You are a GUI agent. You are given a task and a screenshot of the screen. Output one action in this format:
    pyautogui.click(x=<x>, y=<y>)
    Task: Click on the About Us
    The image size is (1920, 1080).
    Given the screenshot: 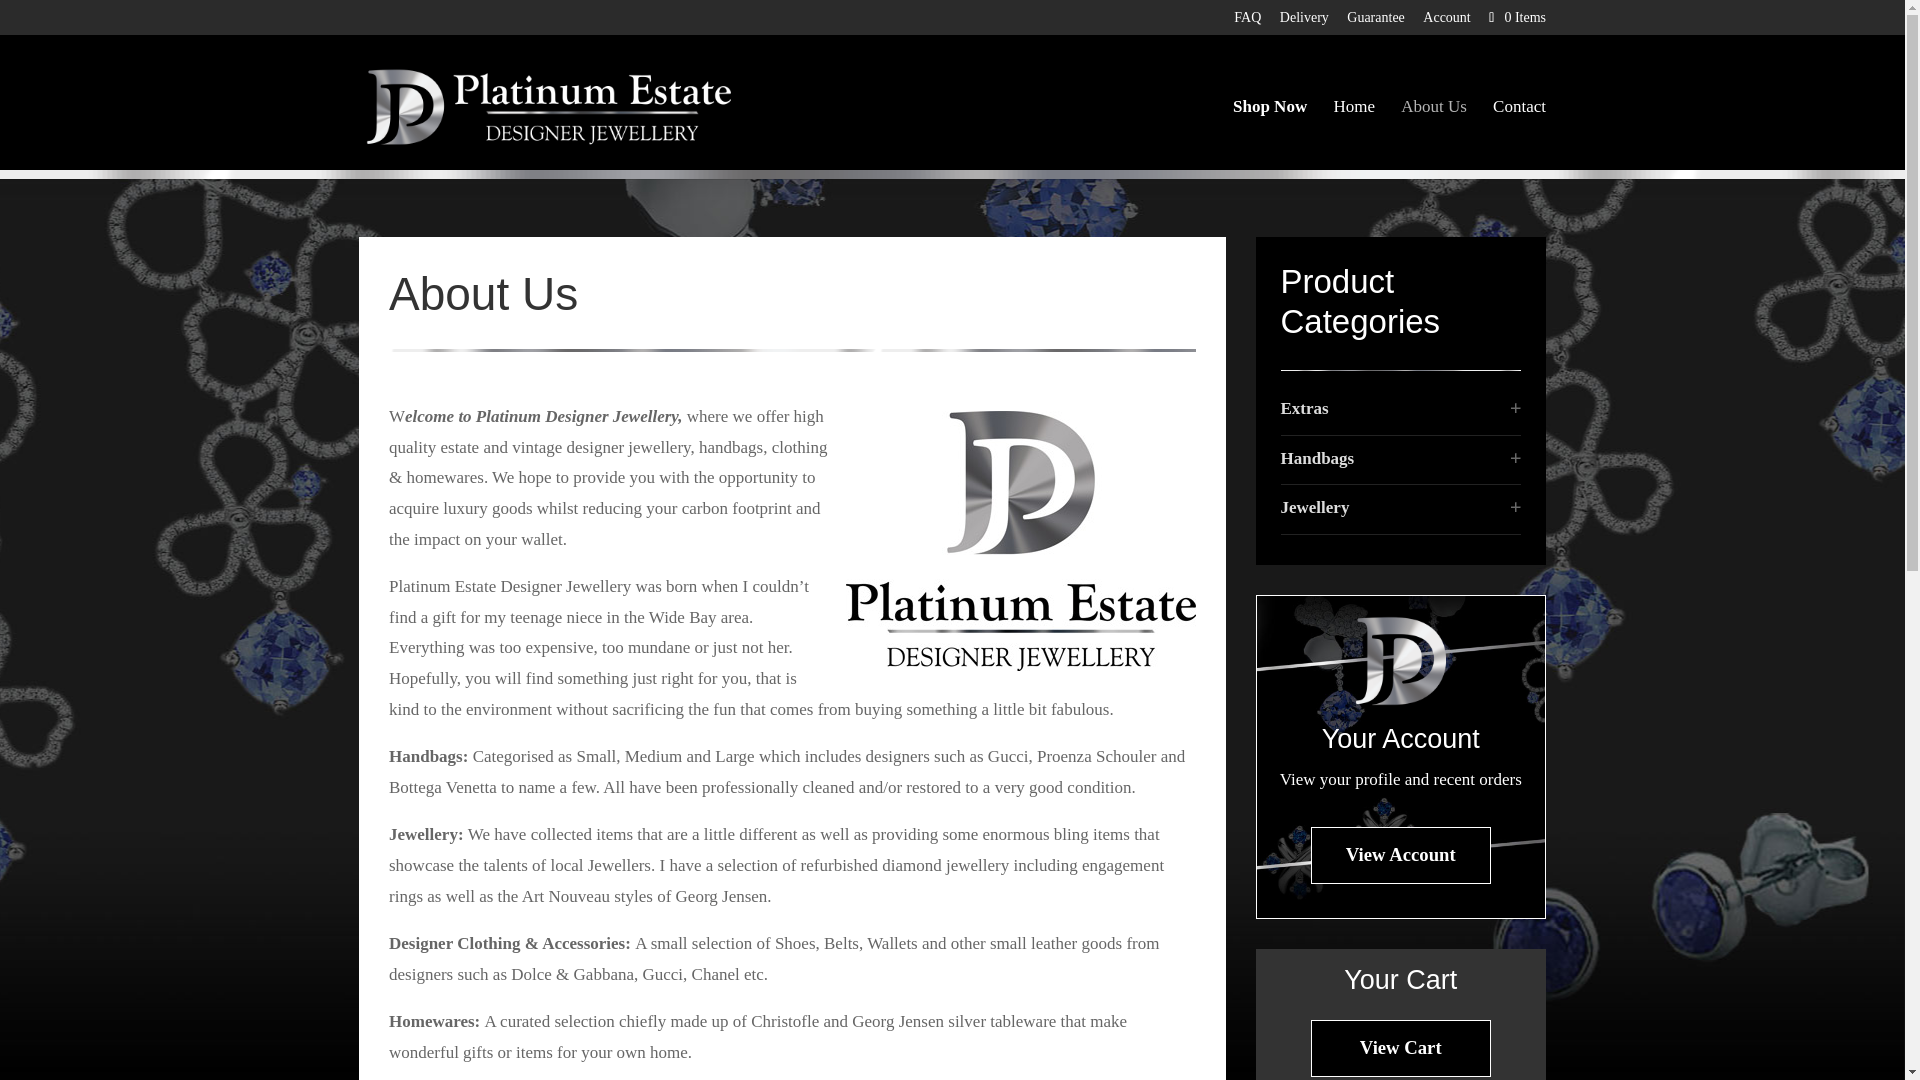 What is the action you would take?
    pyautogui.click(x=1434, y=140)
    